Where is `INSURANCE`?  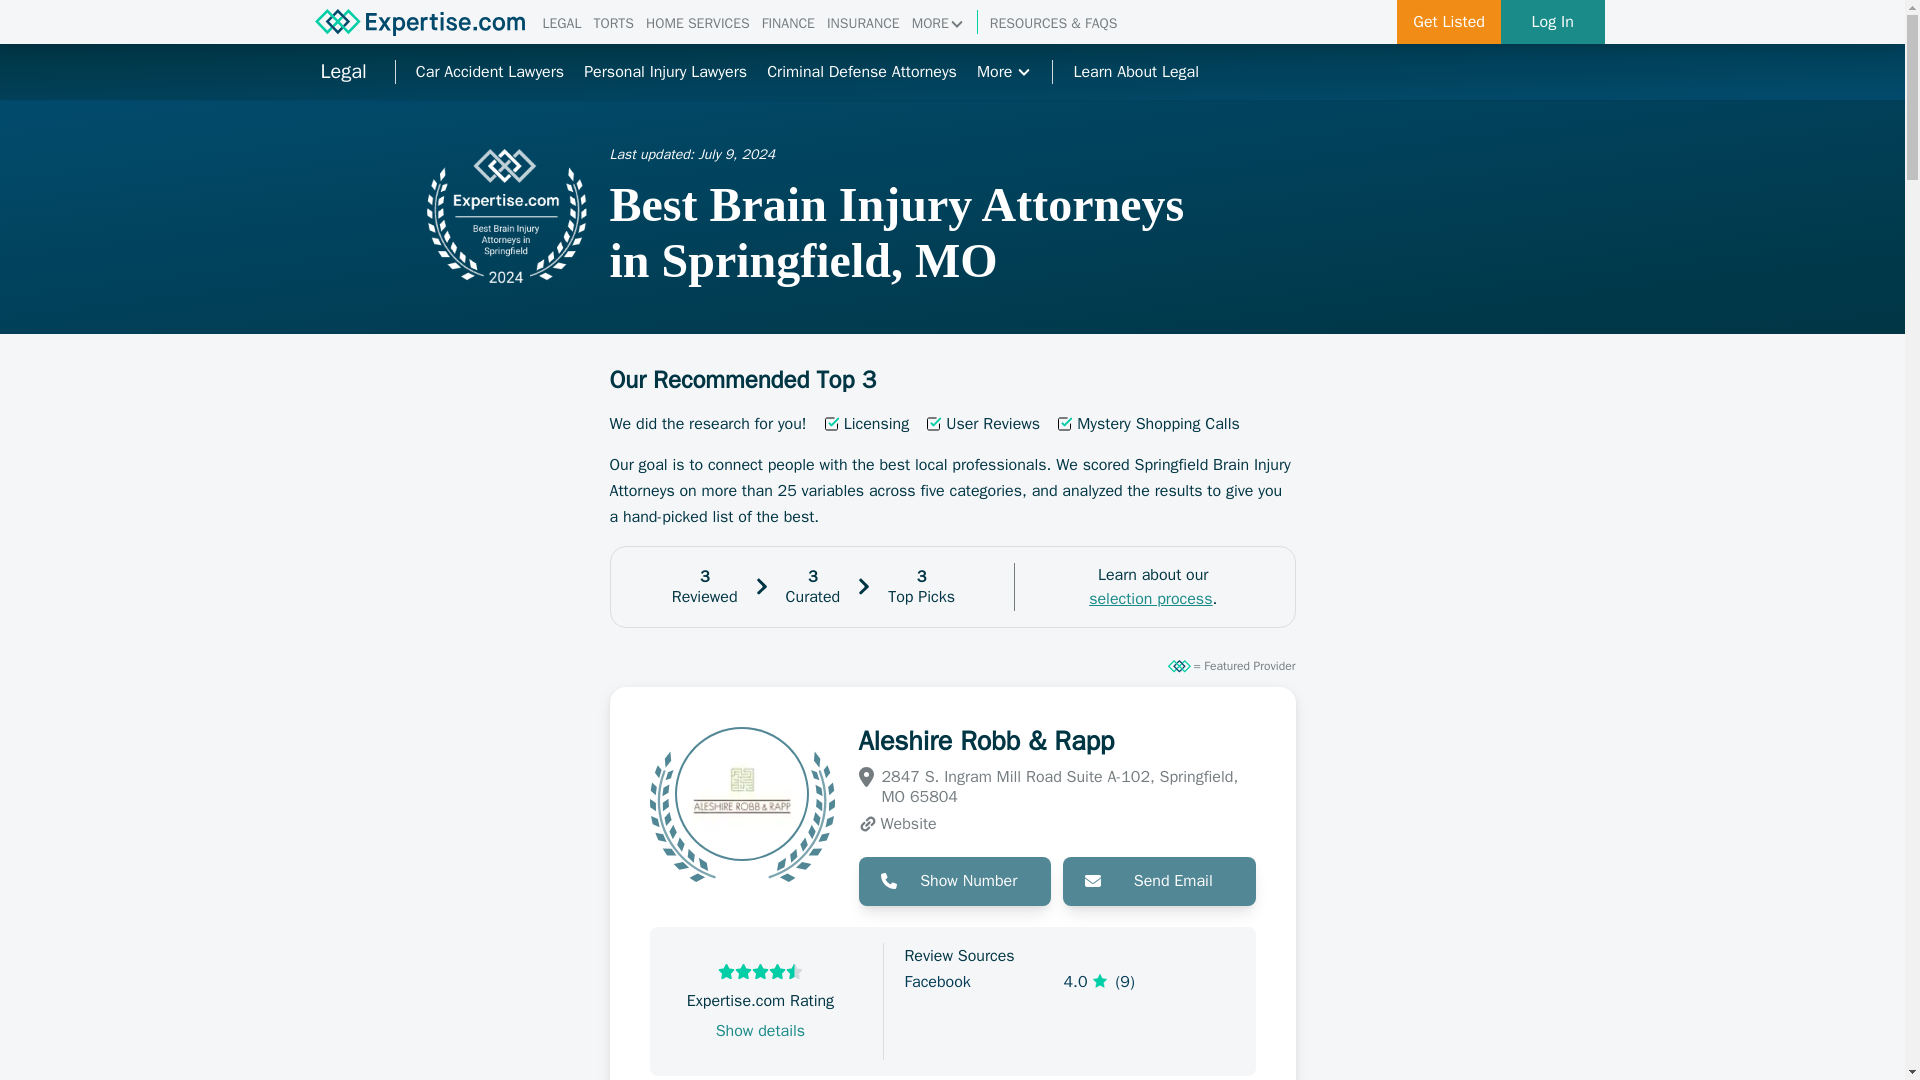
INSURANCE is located at coordinates (864, 24).